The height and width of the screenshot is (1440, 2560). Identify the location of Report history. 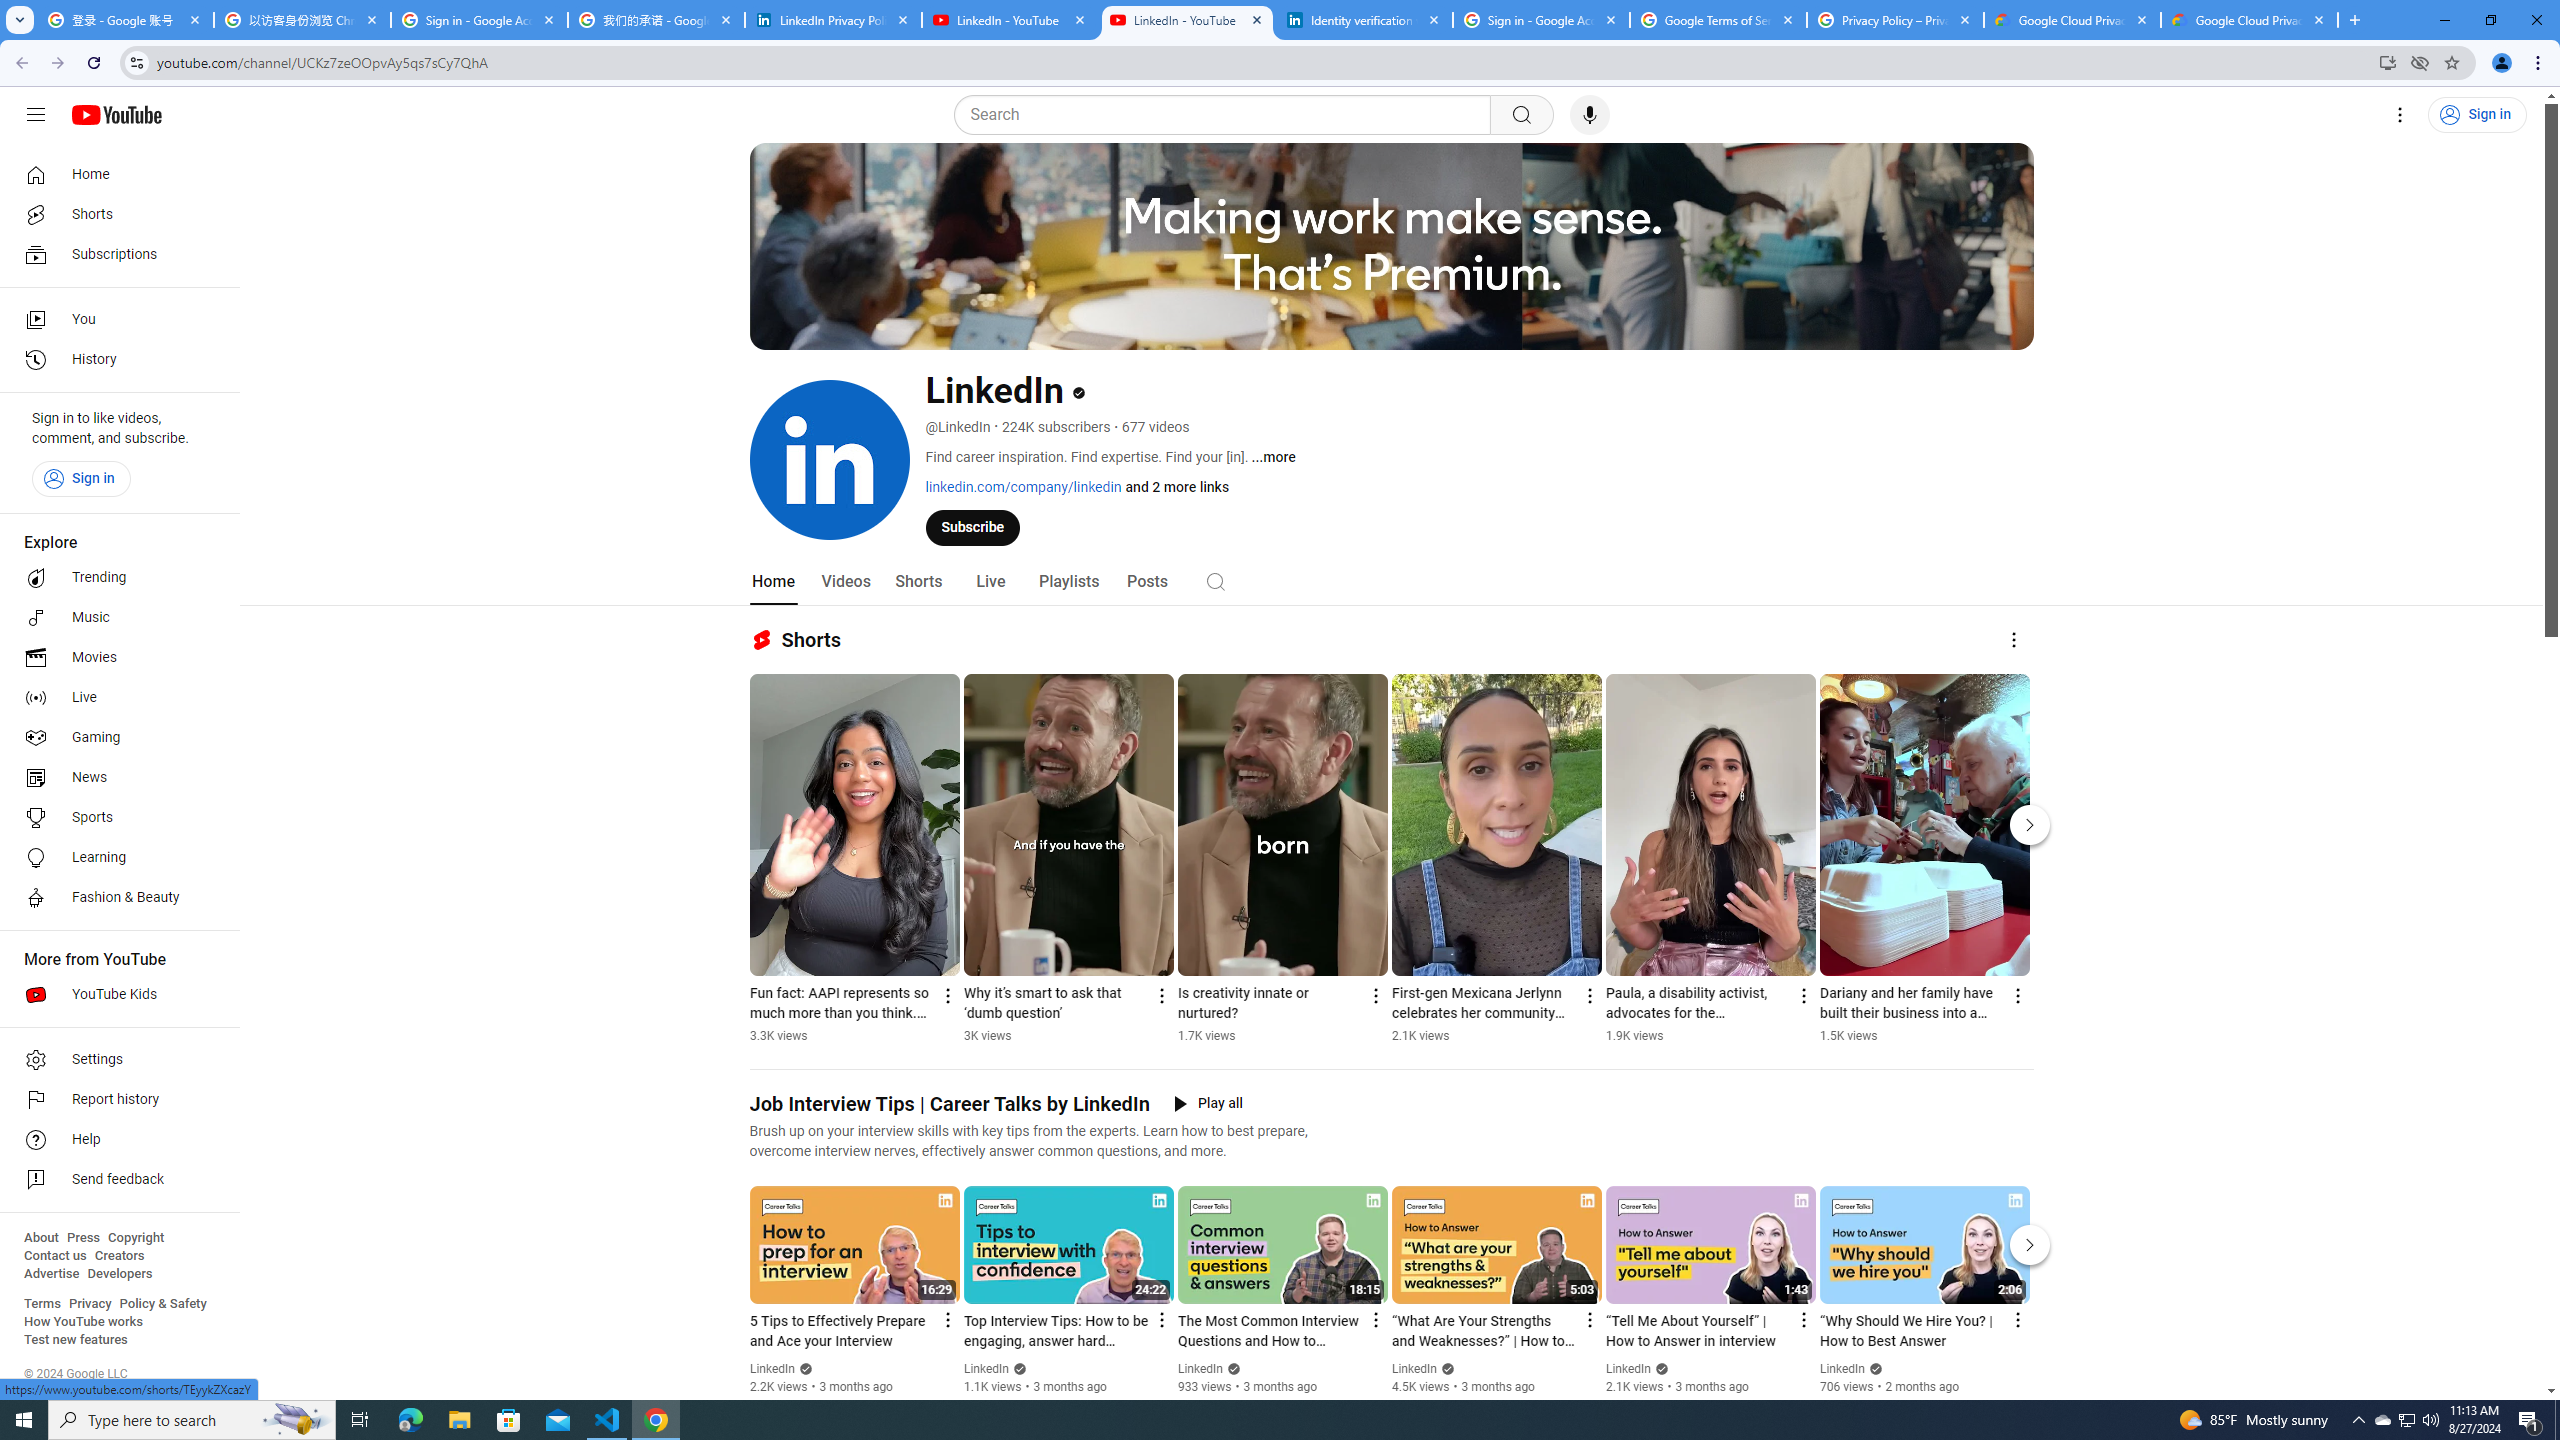
(114, 1100).